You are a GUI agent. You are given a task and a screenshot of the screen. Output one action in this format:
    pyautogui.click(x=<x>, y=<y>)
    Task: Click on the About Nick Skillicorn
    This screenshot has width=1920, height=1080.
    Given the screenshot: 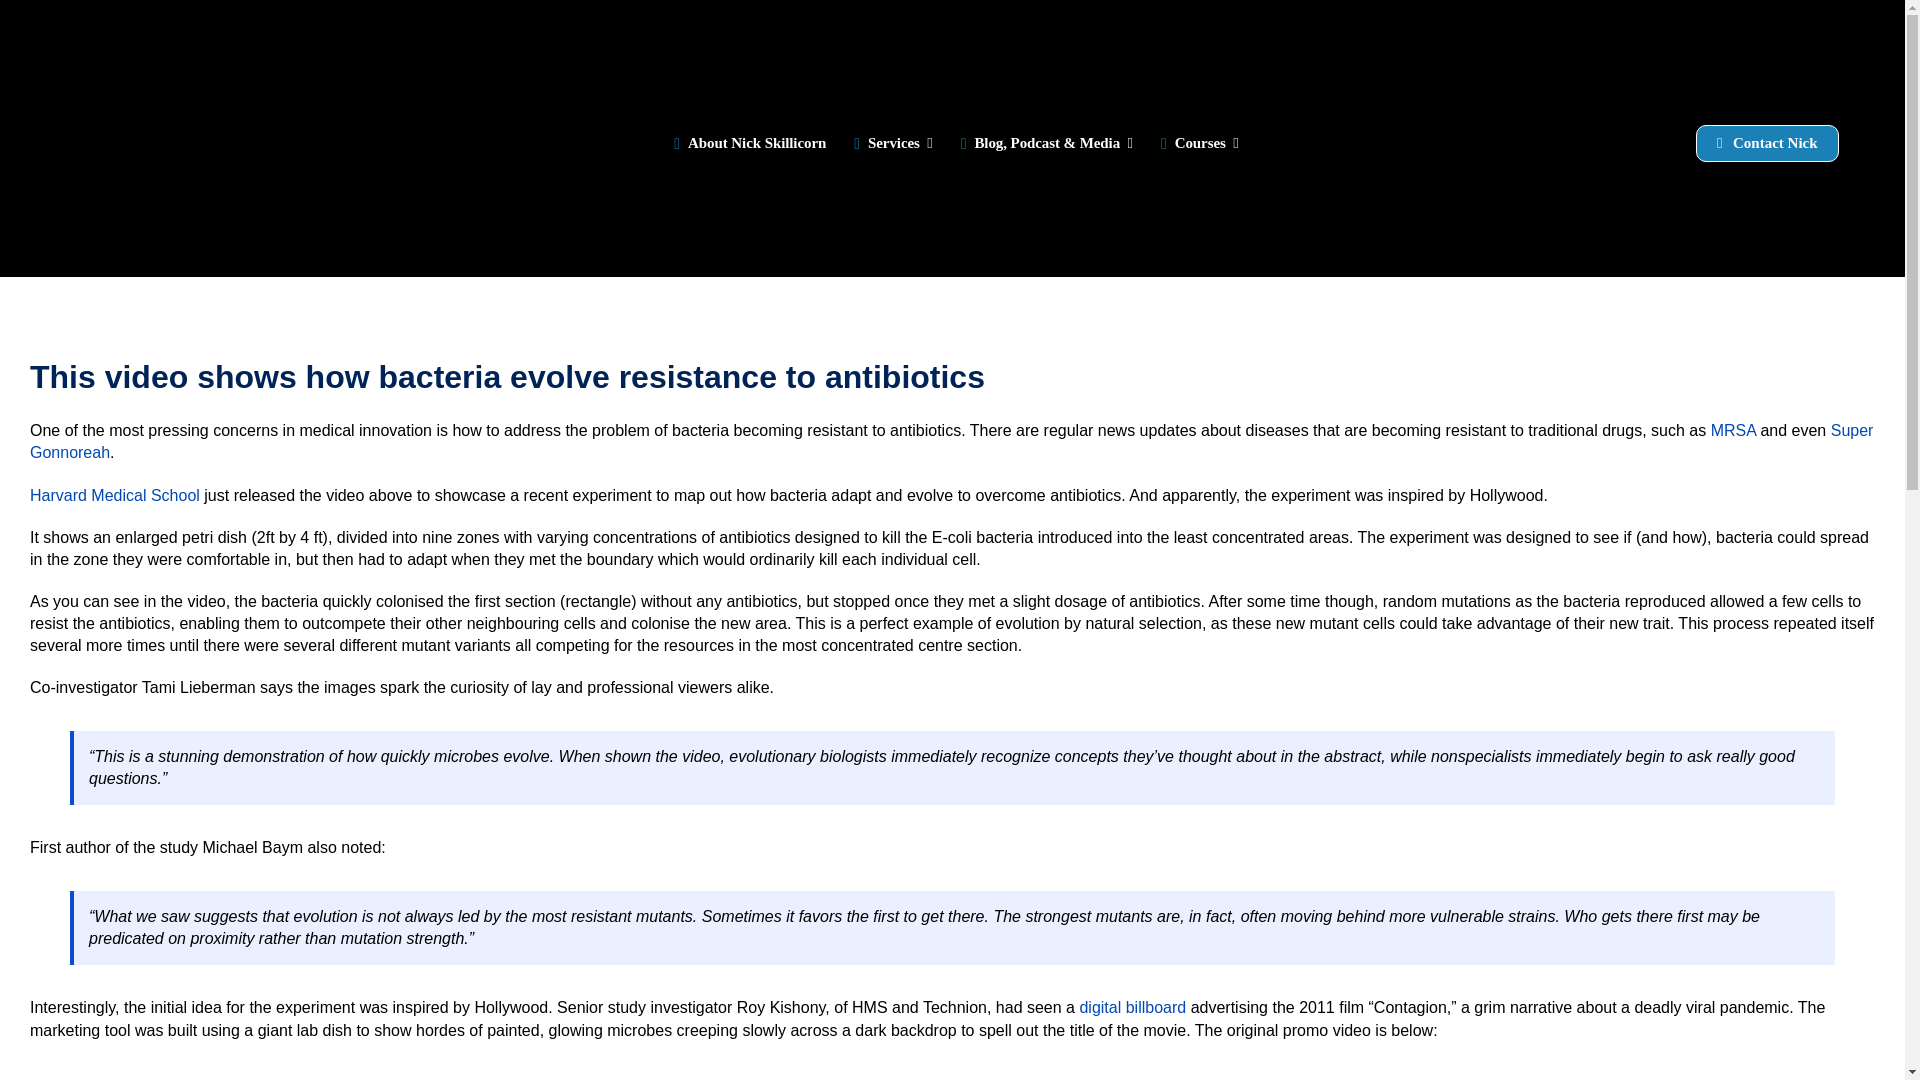 What is the action you would take?
    pyautogui.click(x=746, y=139)
    